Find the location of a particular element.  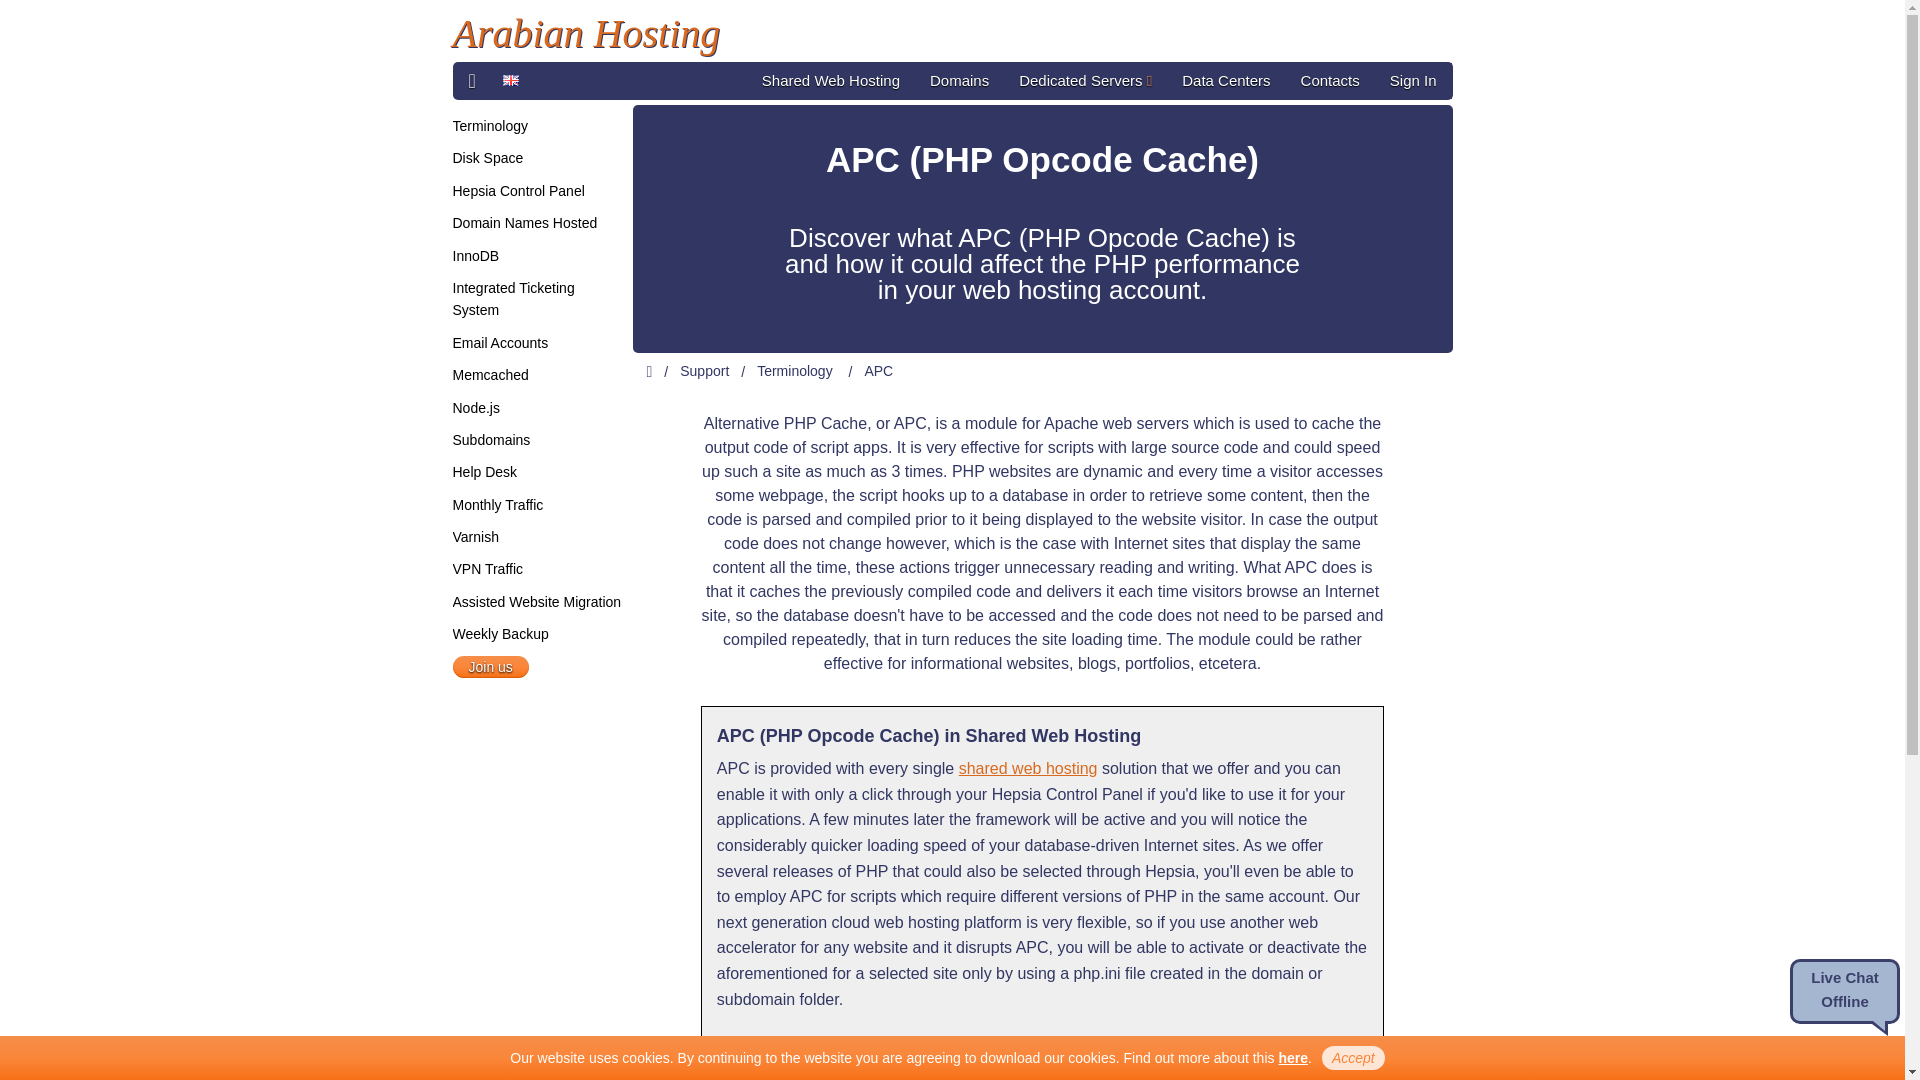

Node.js is located at coordinates (475, 407).